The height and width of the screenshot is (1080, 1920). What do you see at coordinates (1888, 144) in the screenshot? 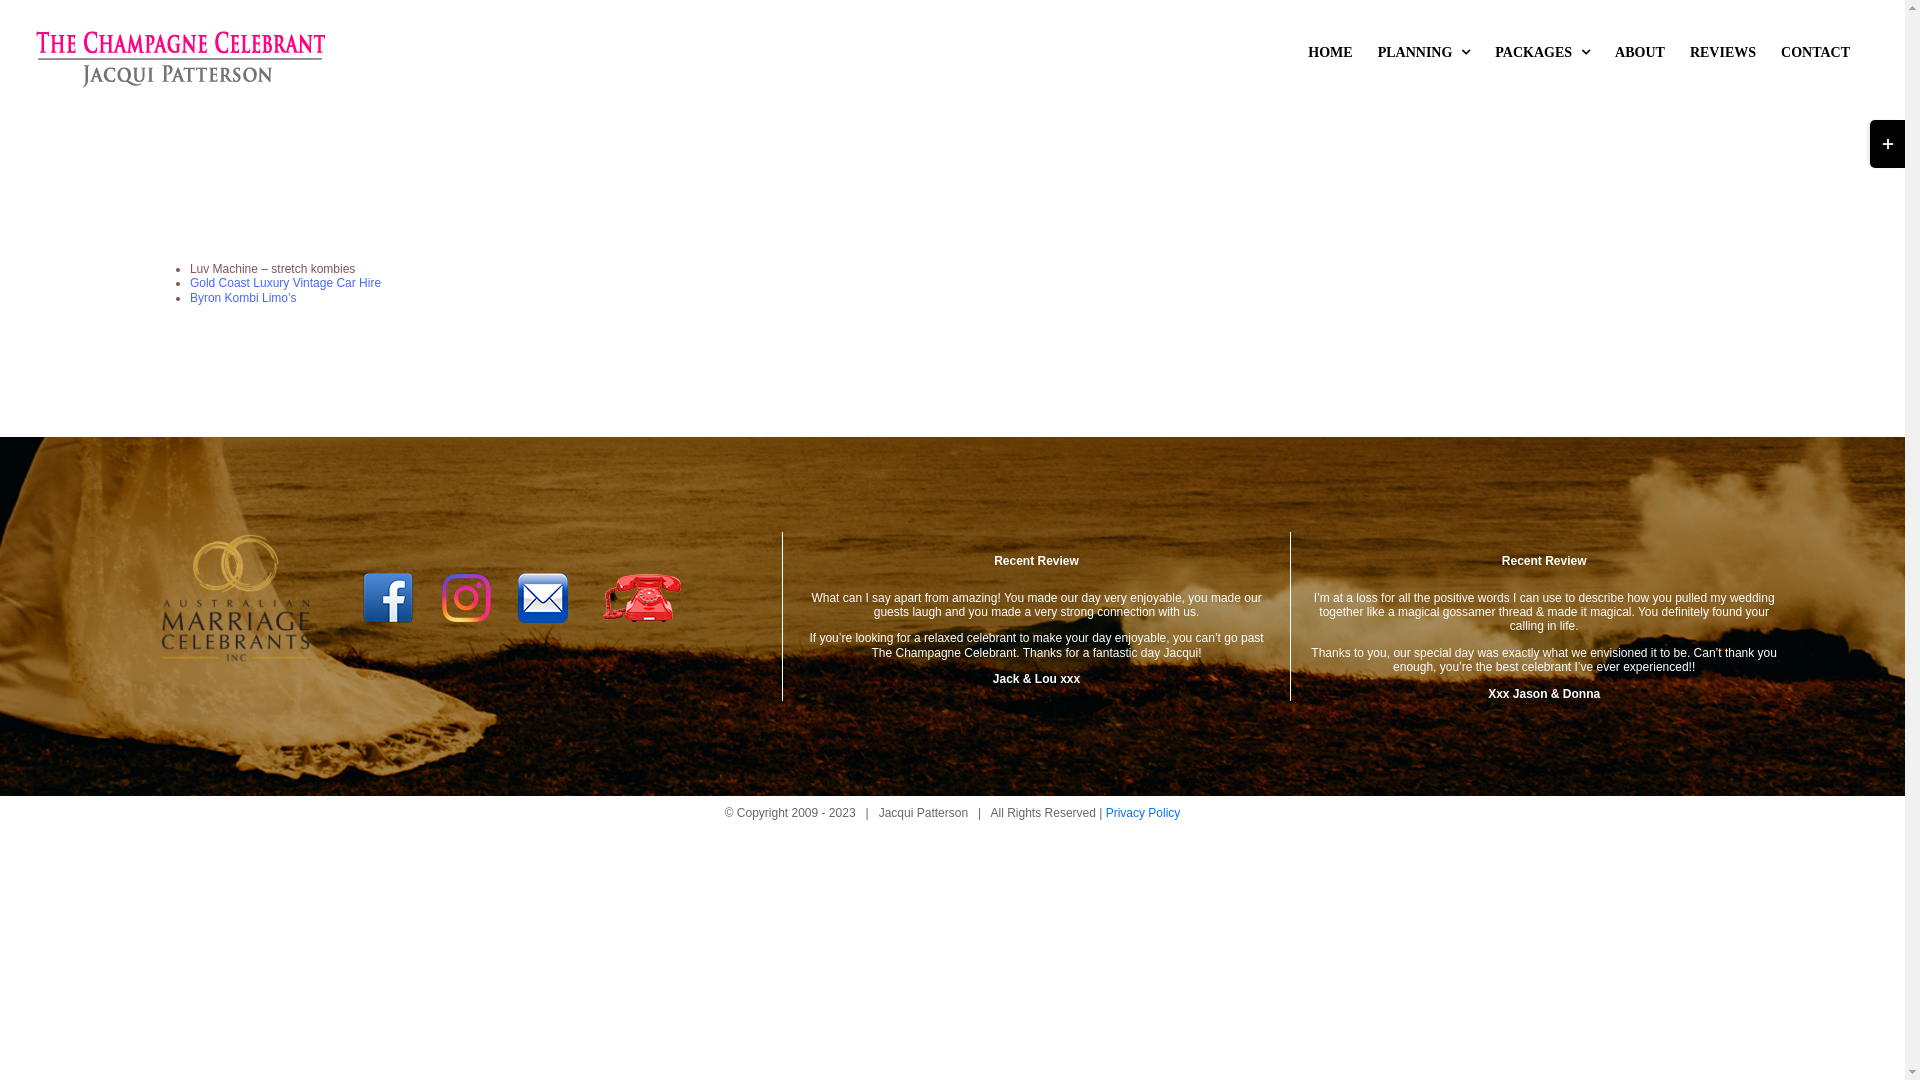
I see `Toggle Sliding Bar Area` at bounding box center [1888, 144].